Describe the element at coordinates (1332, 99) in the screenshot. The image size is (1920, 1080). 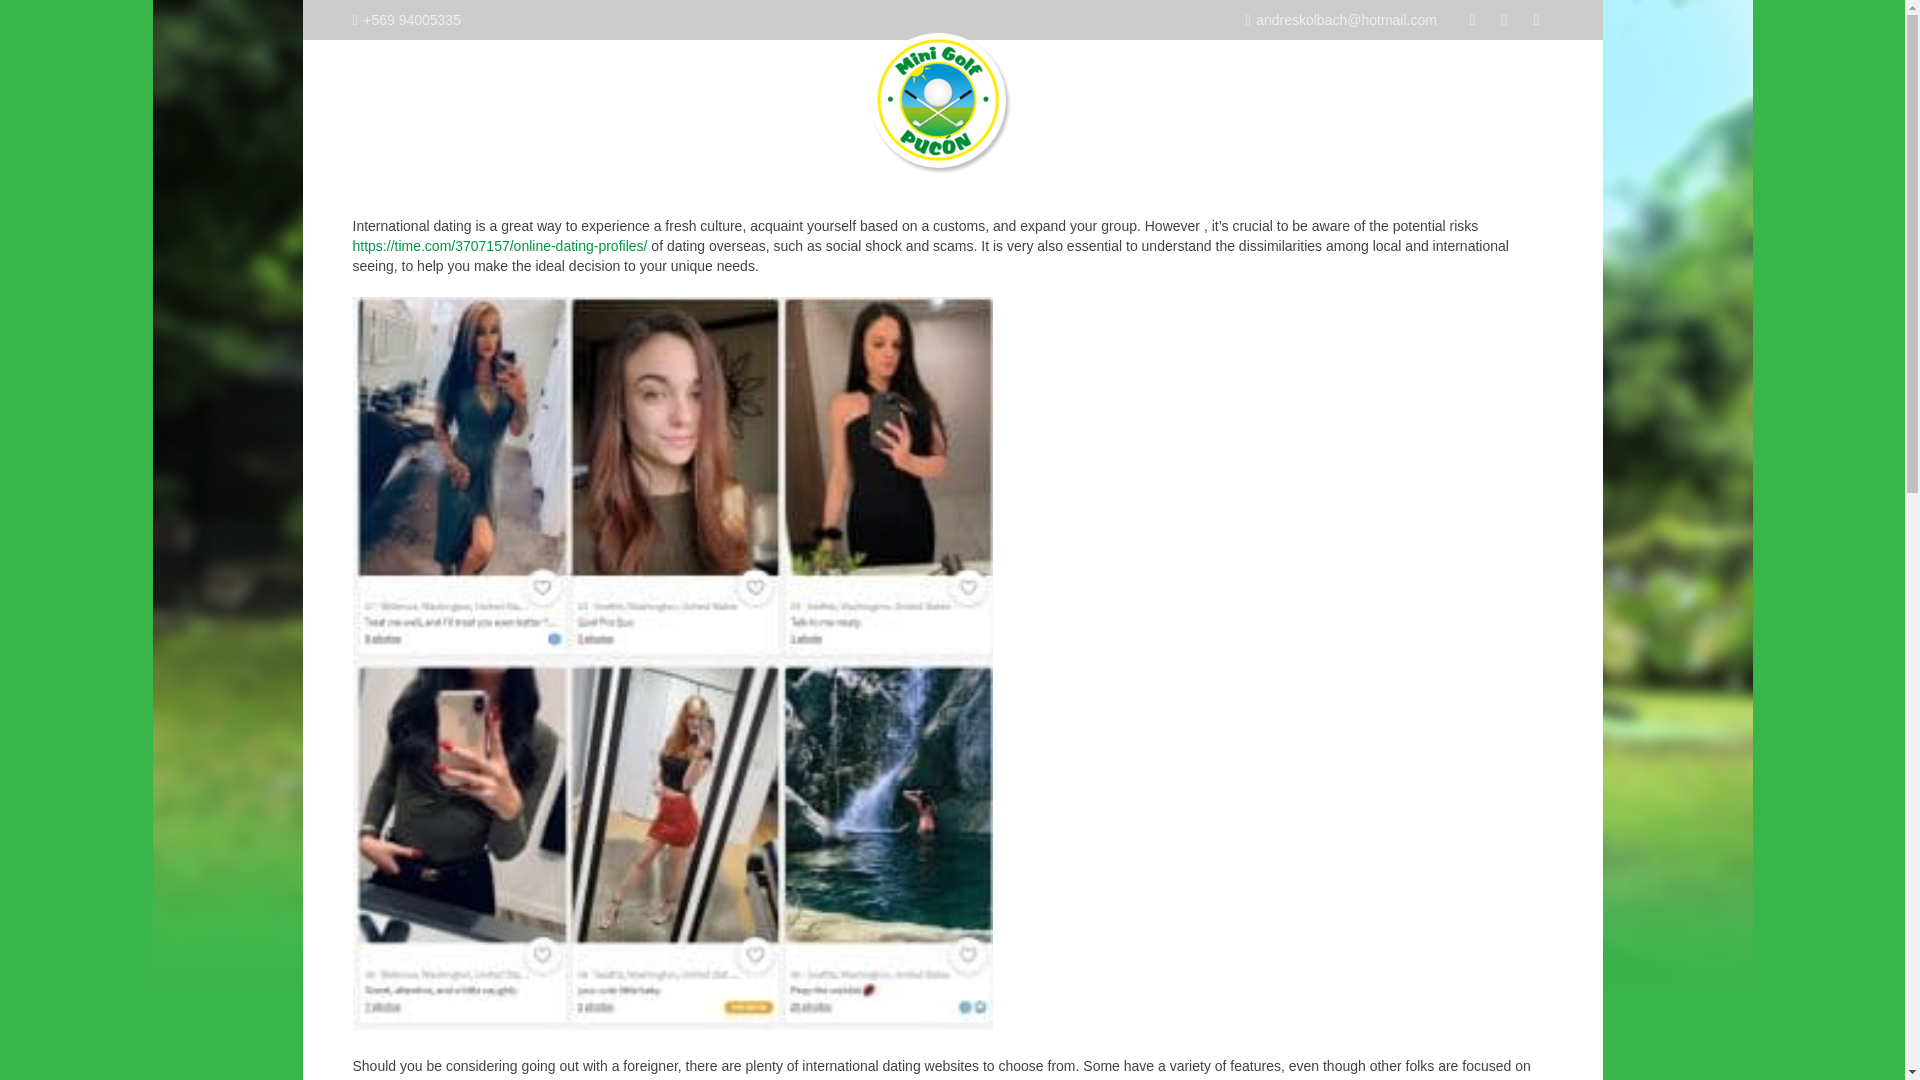
I see `HORARIOS` at that location.